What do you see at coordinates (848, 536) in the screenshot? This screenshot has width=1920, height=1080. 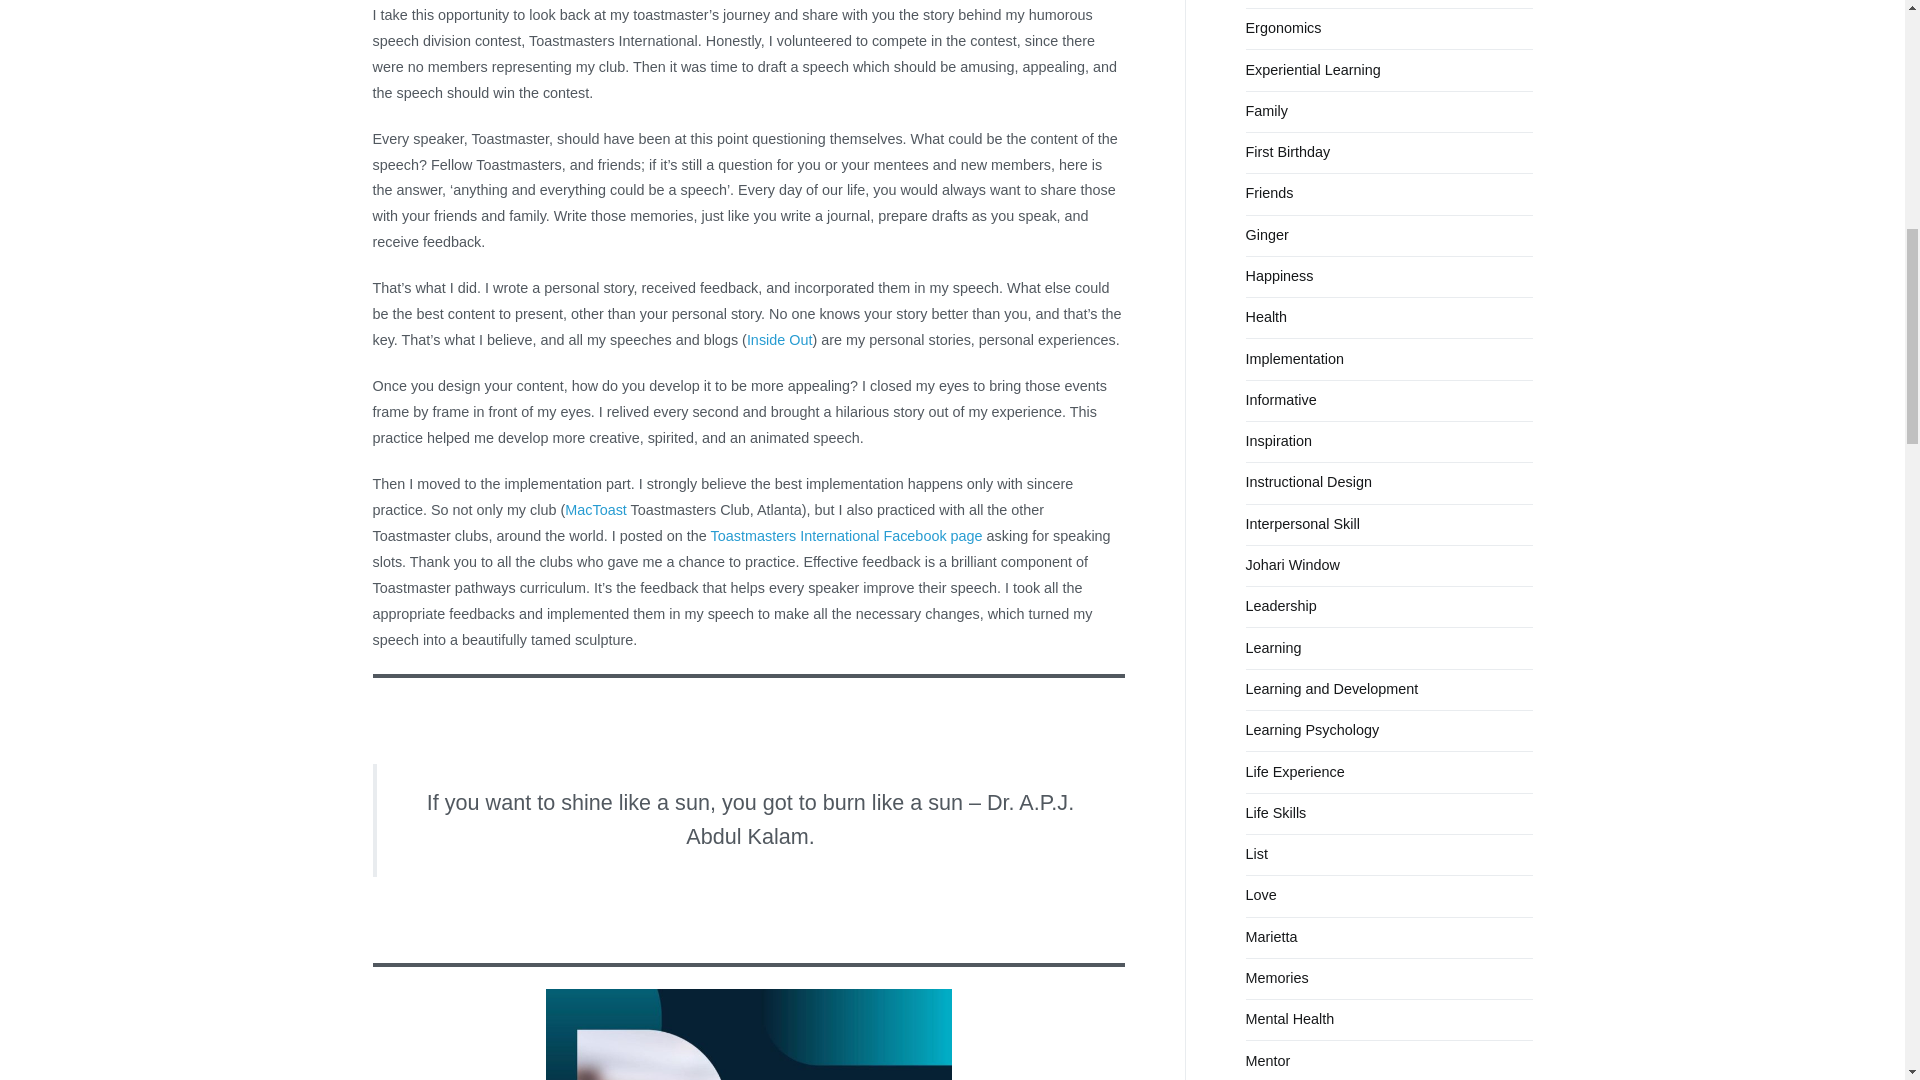 I see `Toastmasters International Facebook page` at bounding box center [848, 536].